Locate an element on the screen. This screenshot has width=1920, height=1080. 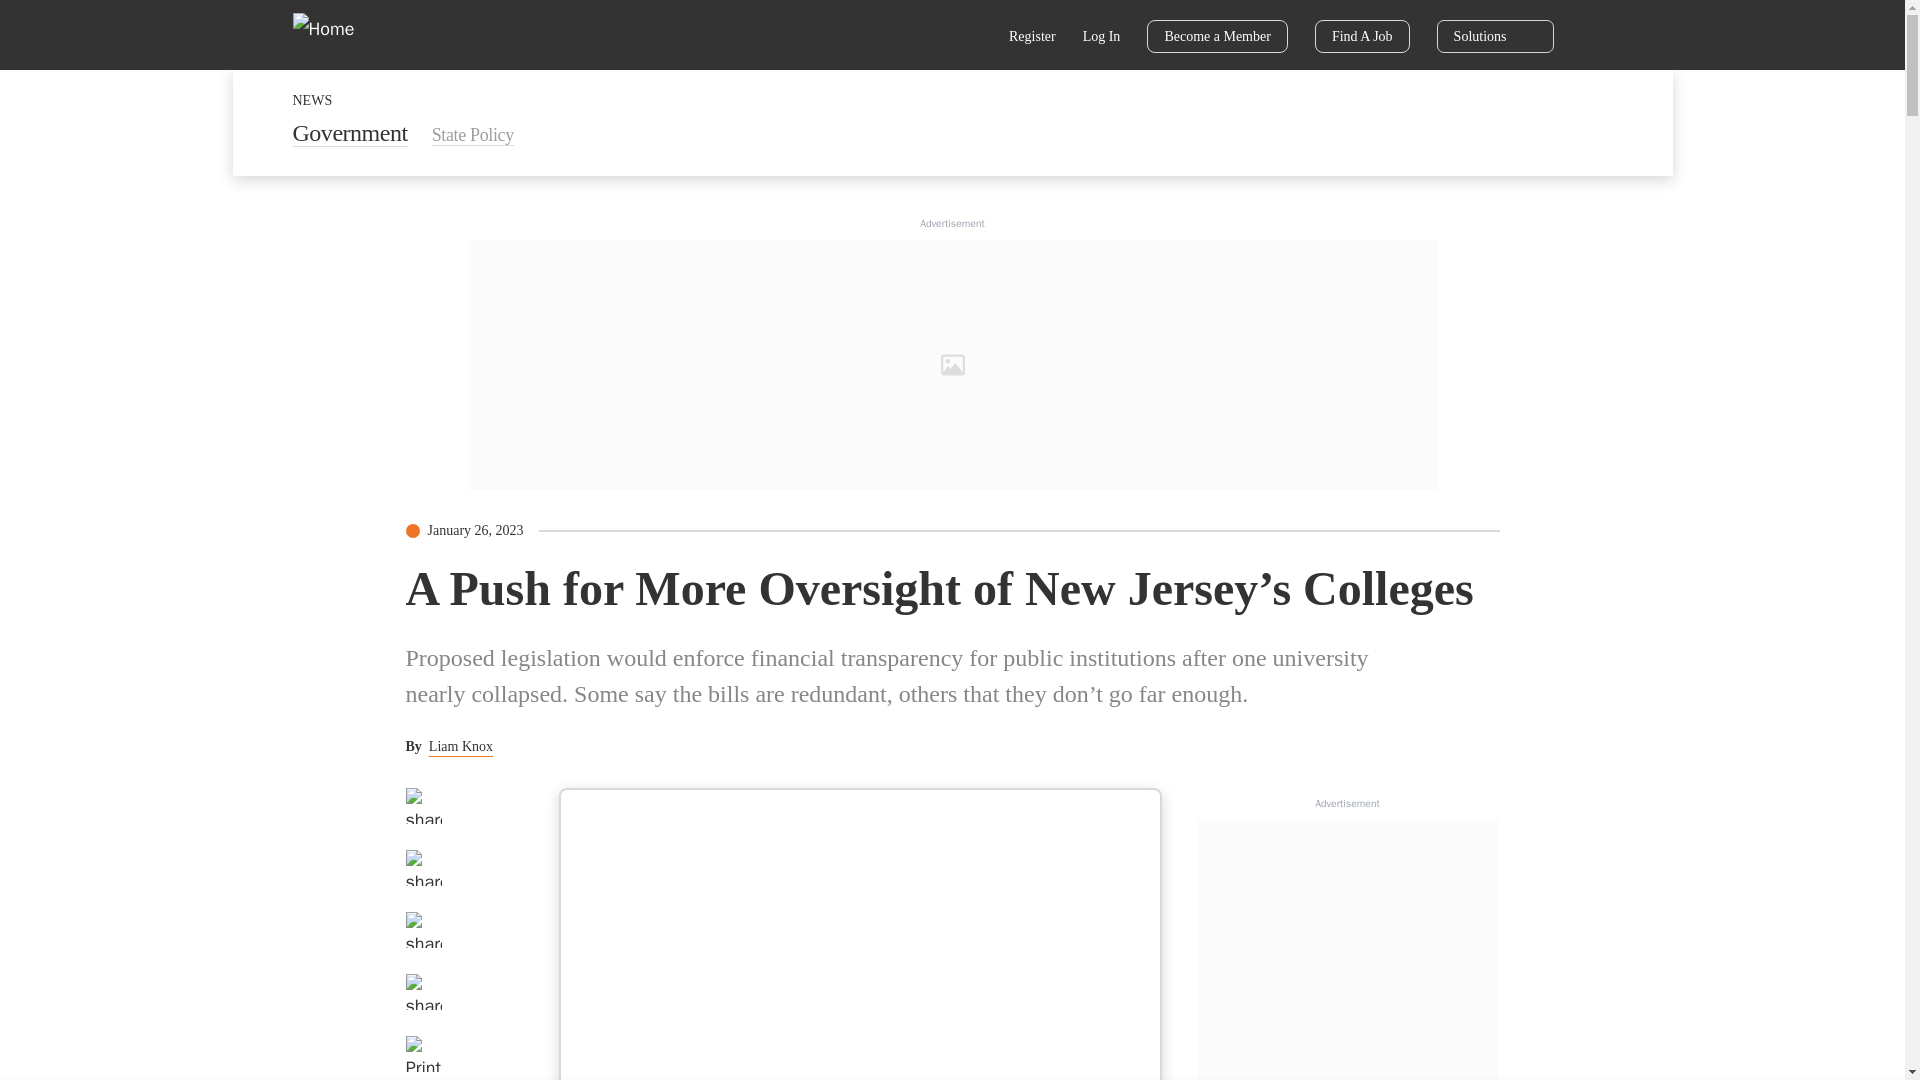
Search is located at coordinates (971, 38).